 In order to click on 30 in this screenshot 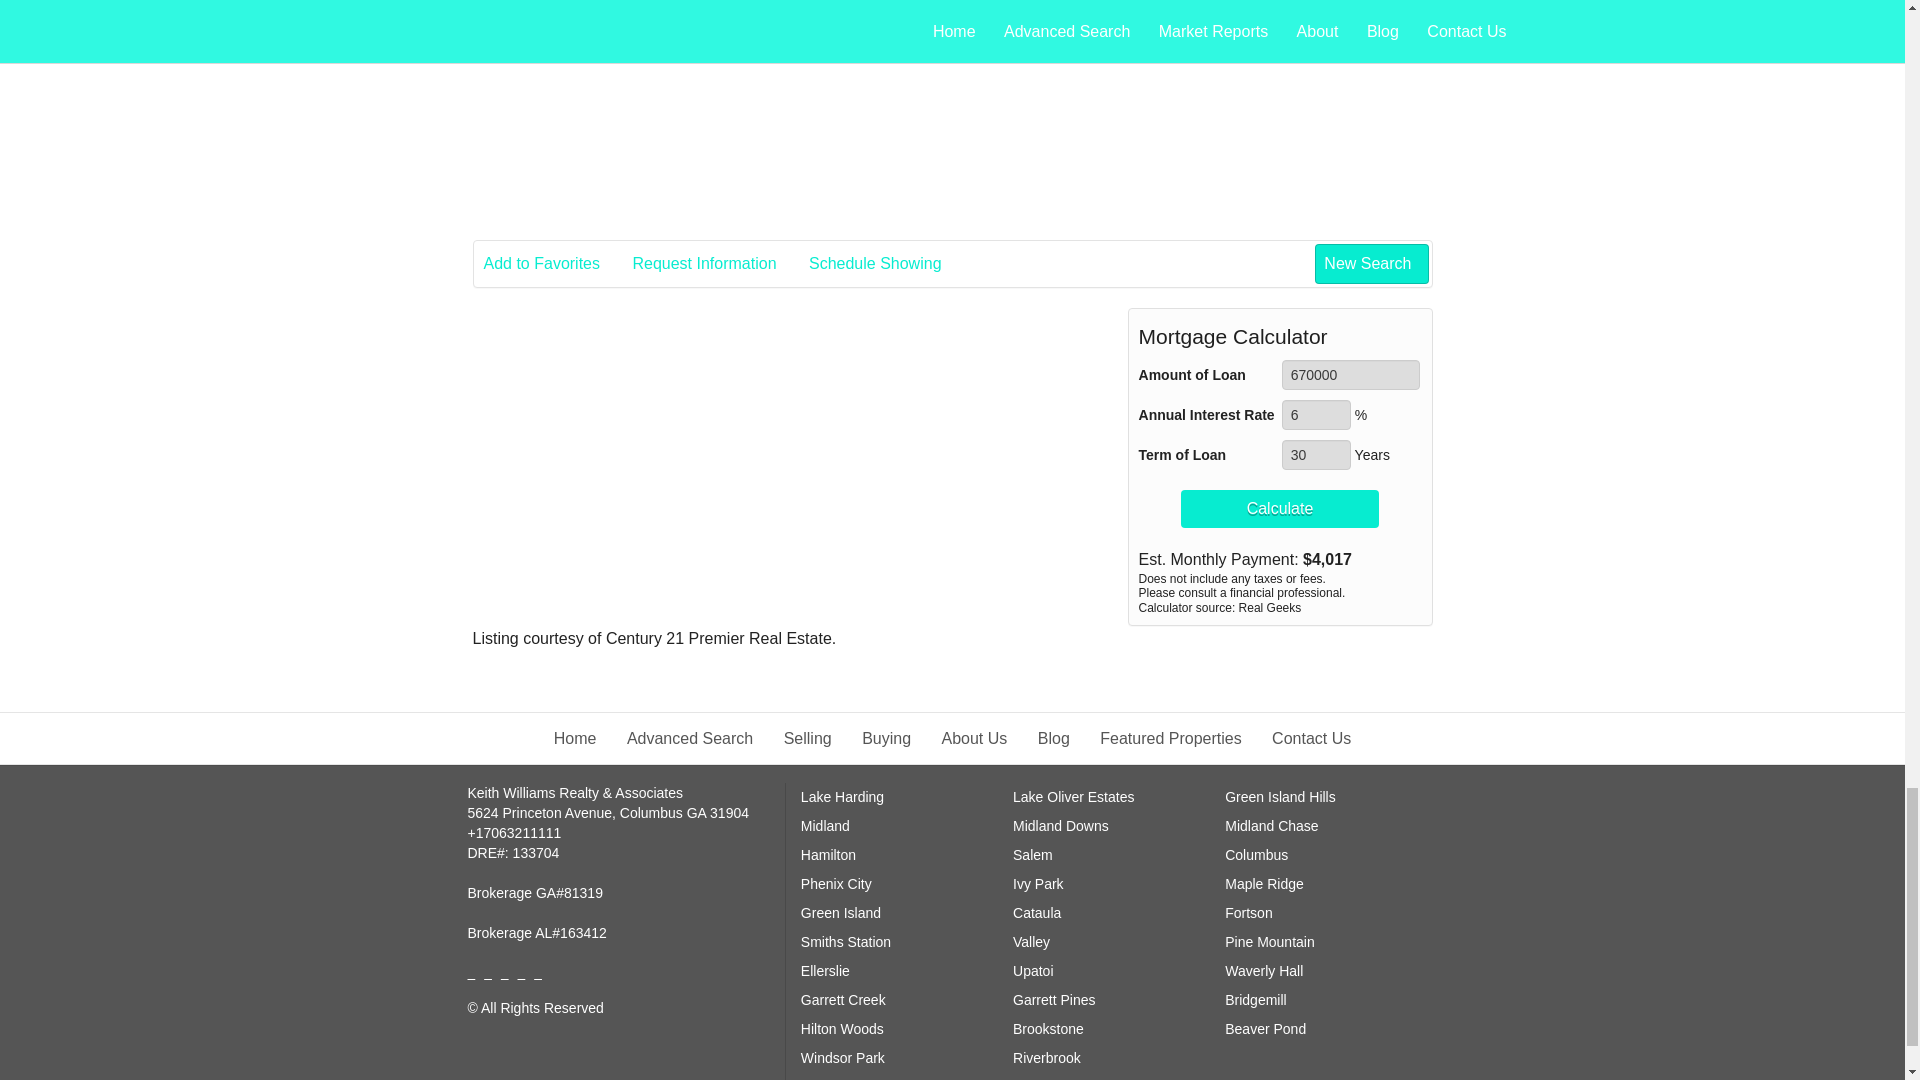, I will do `click(1316, 454)`.